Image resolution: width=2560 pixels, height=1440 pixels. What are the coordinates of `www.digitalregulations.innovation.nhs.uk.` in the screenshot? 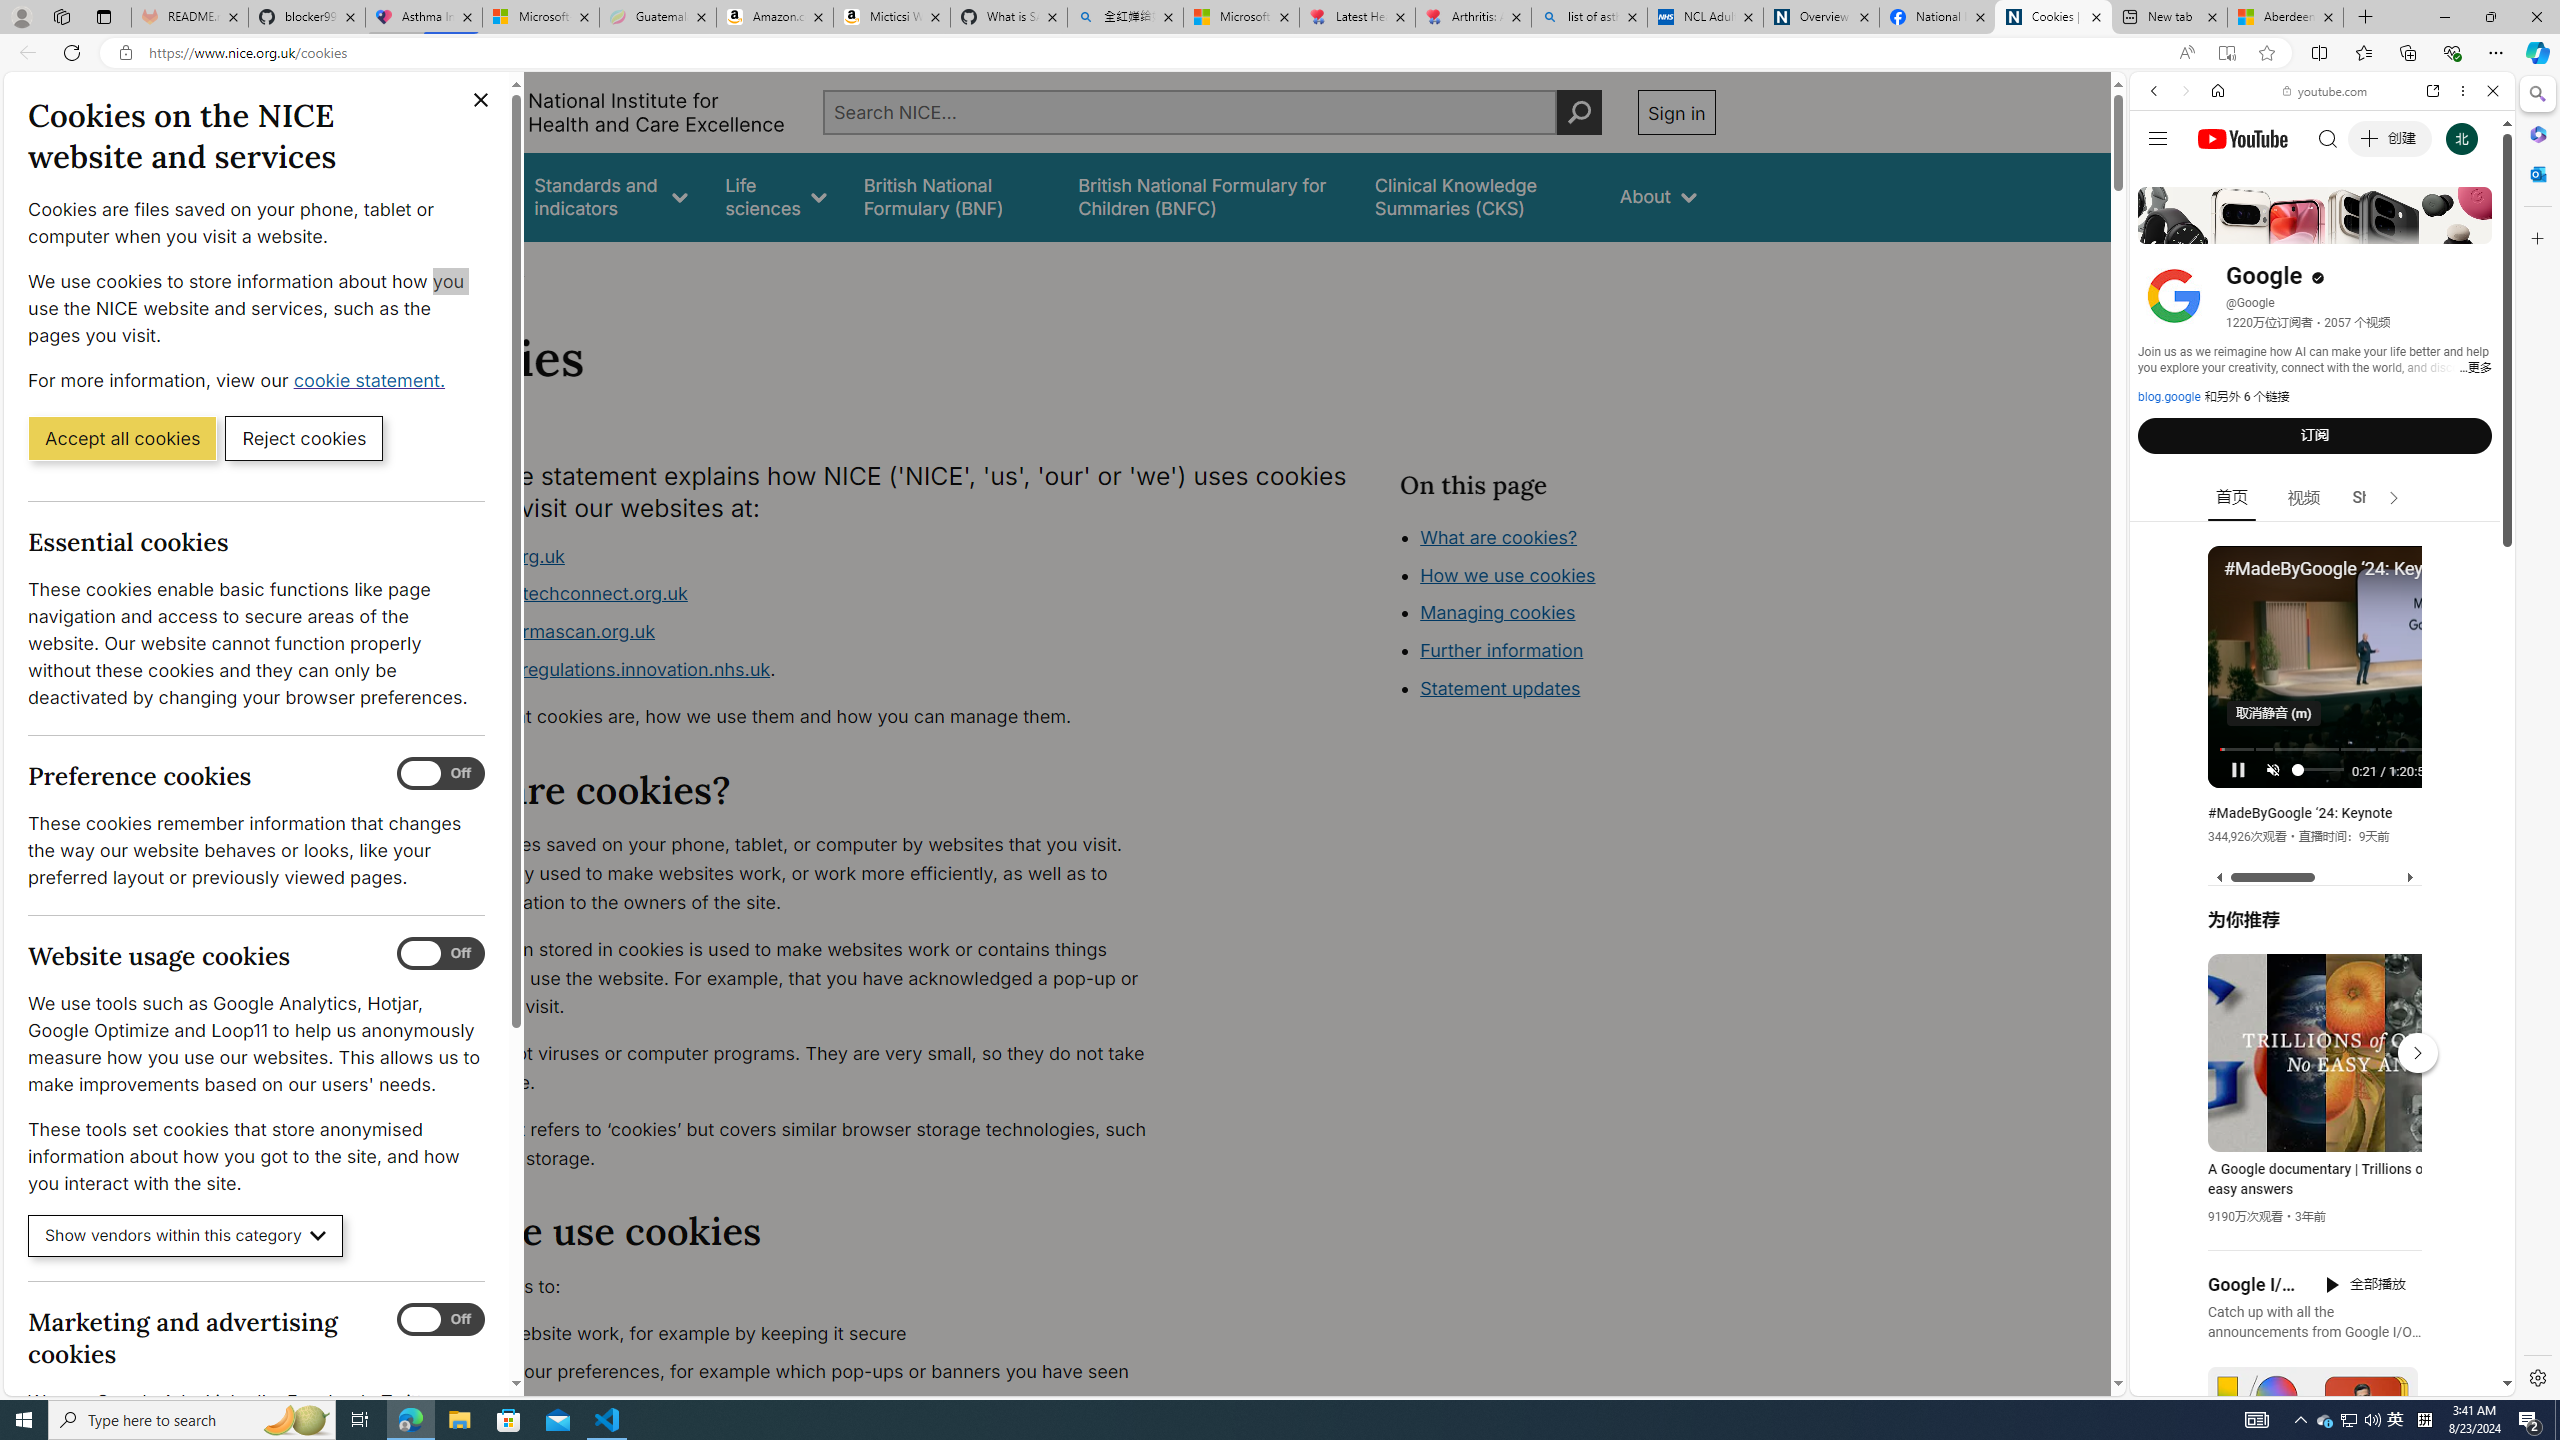 It's located at (796, 670).